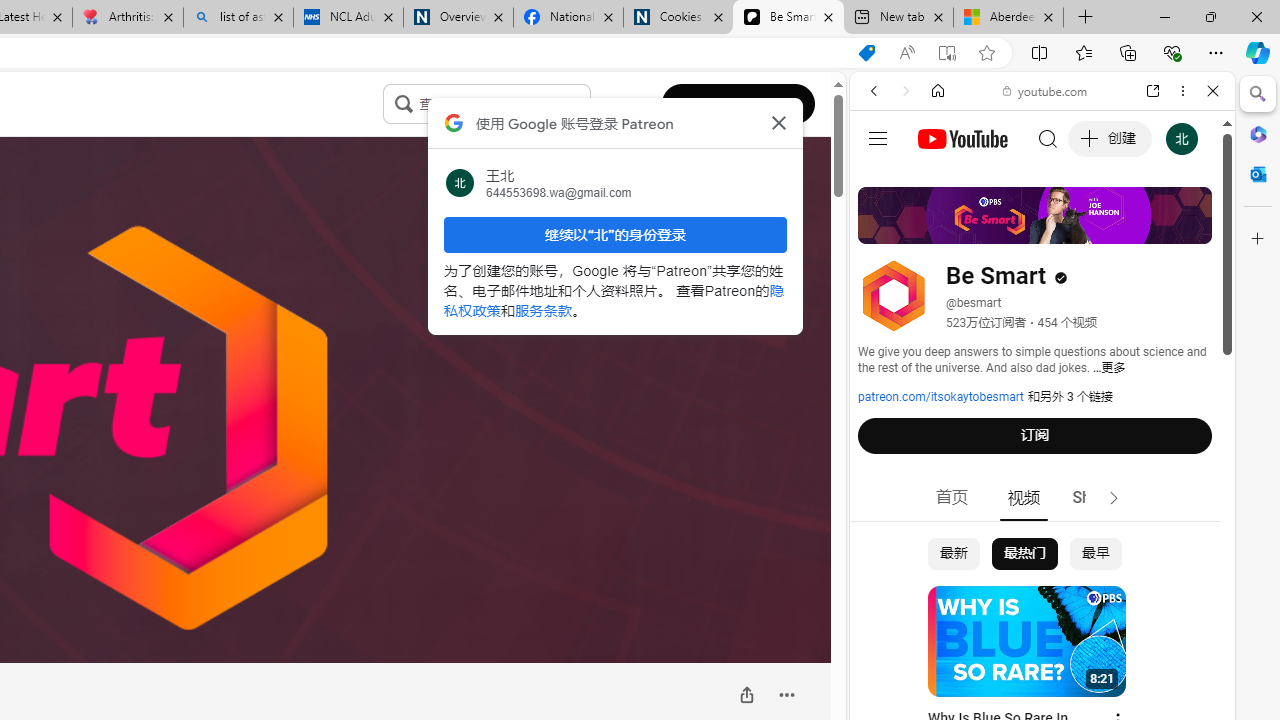 The image size is (1280, 720). I want to click on Trailer #2 [HD], so click(1042, 592).